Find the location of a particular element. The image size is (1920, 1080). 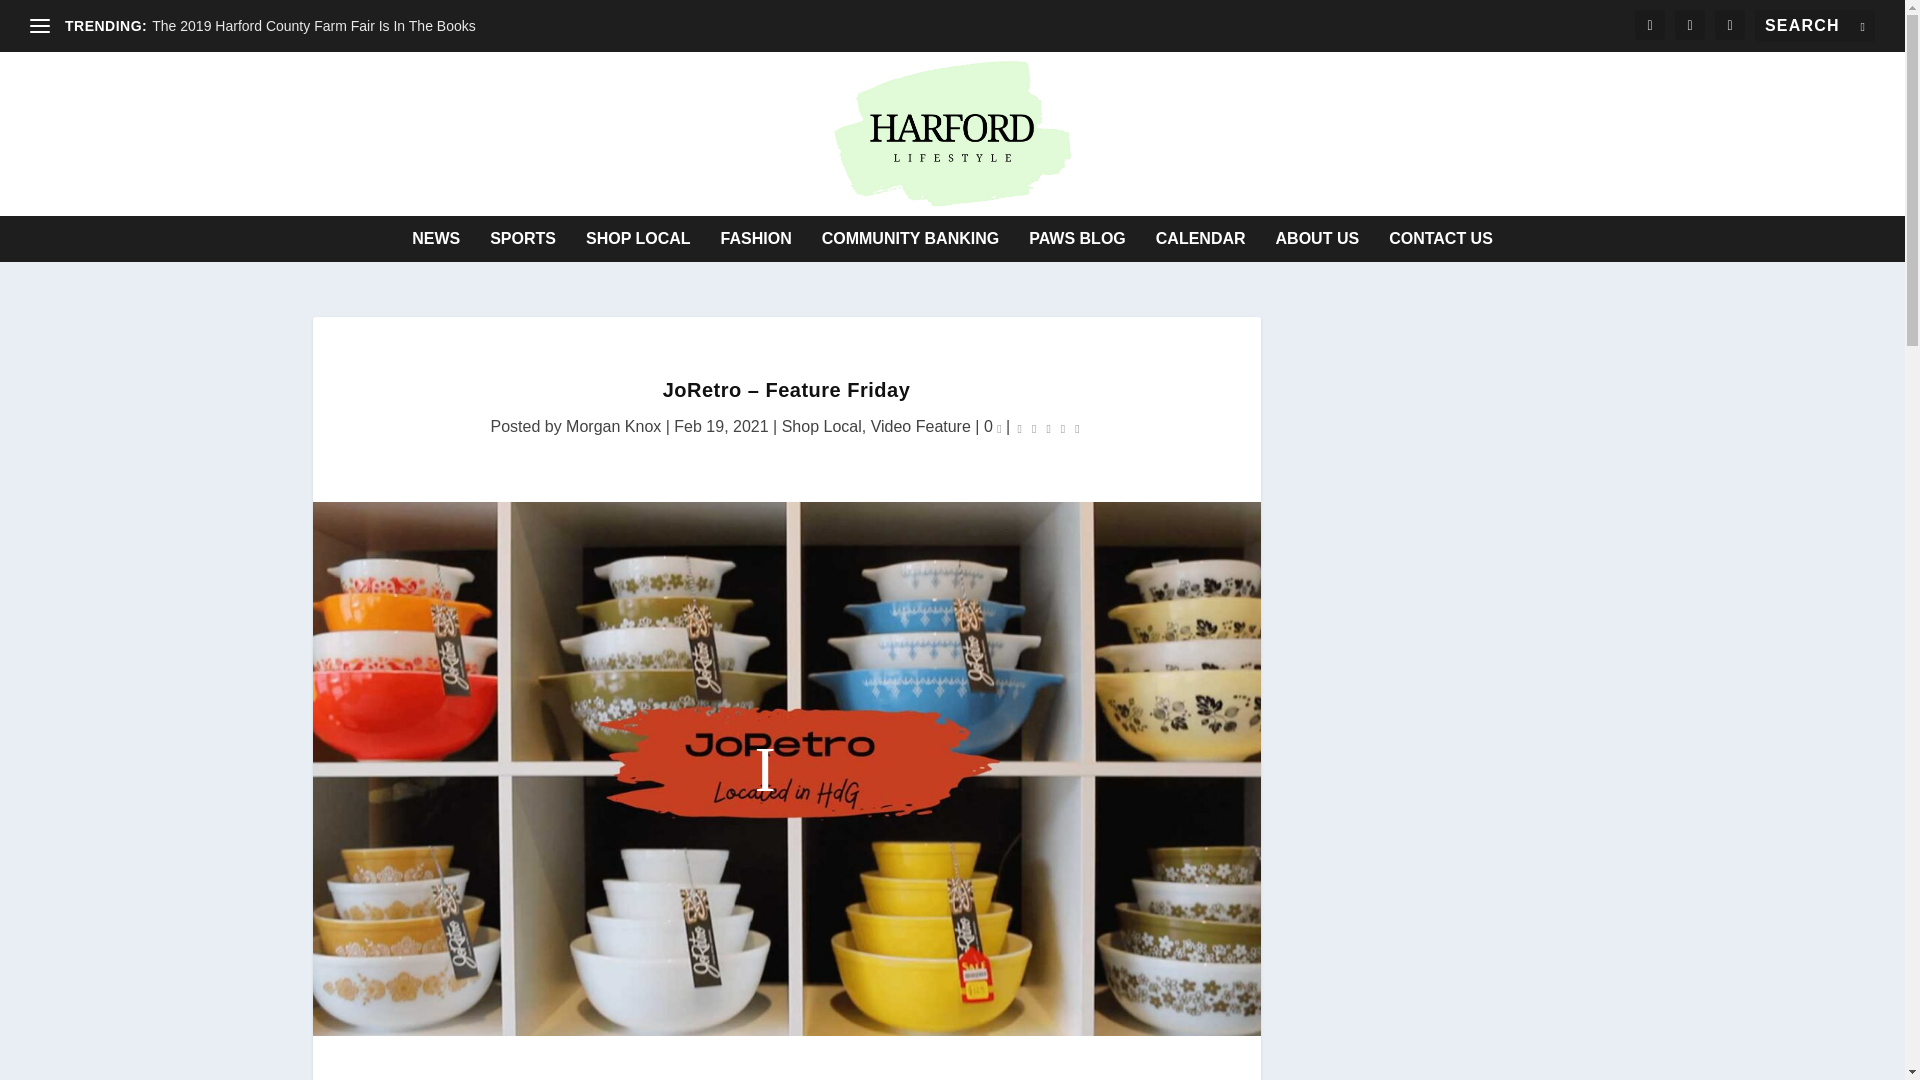

PAWS BLOG is located at coordinates (1077, 239).